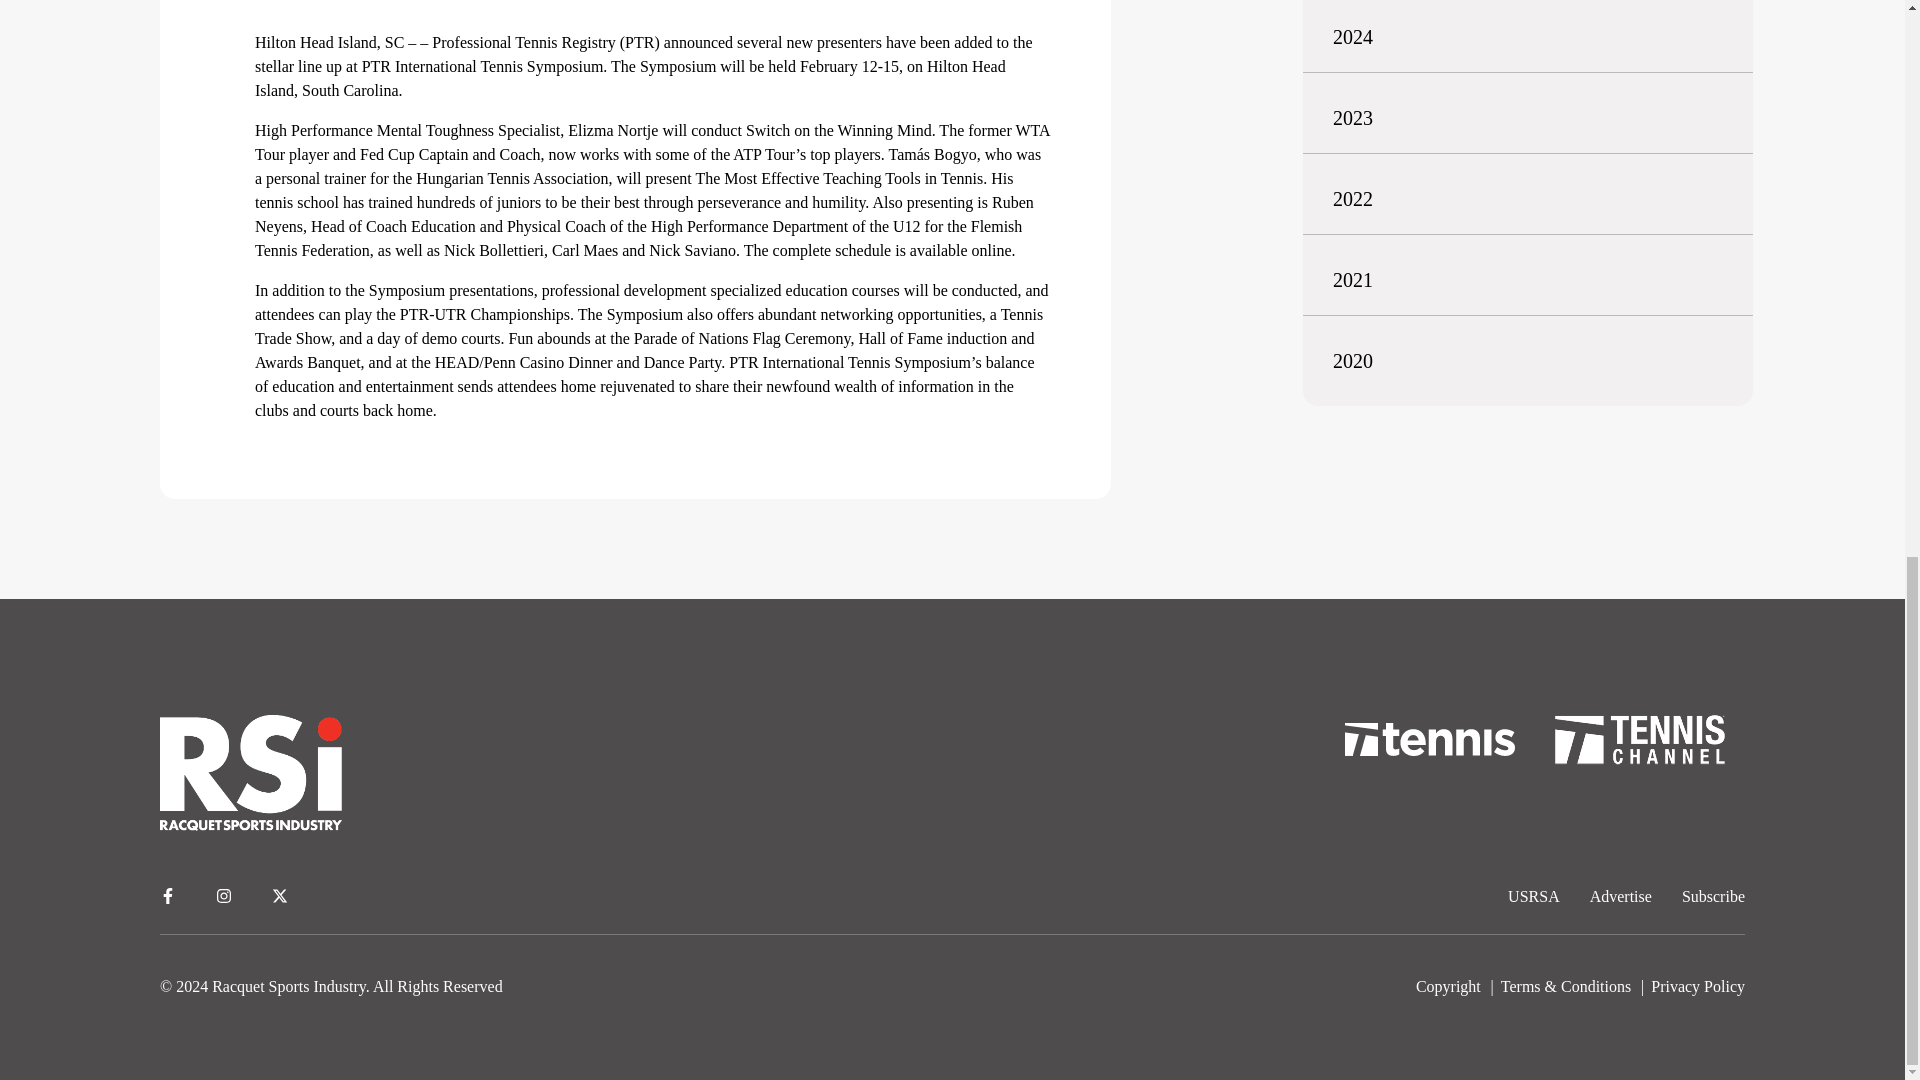 The width and height of the screenshot is (1920, 1080). I want to click on Subscribe, so click(1713, 896).